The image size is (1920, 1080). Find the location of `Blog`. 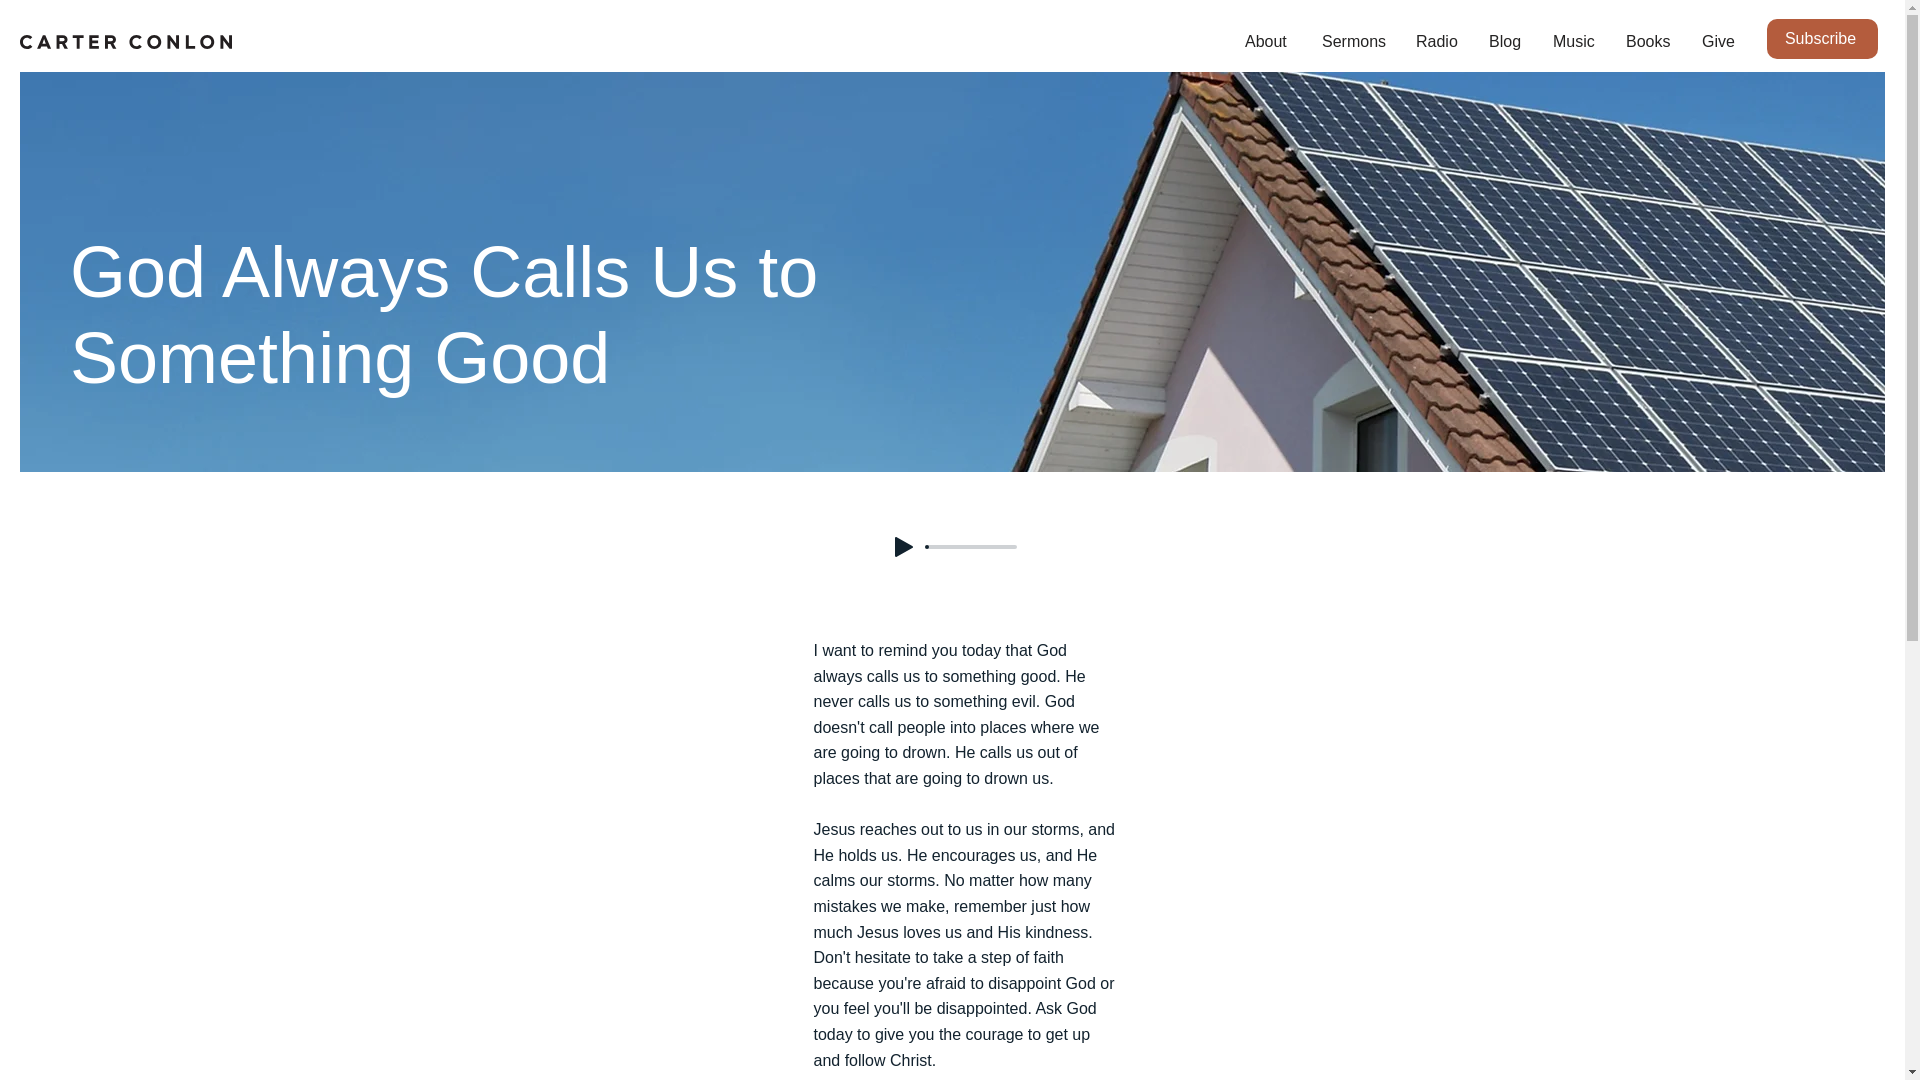

Blog is located at coordinates (1506, 42).